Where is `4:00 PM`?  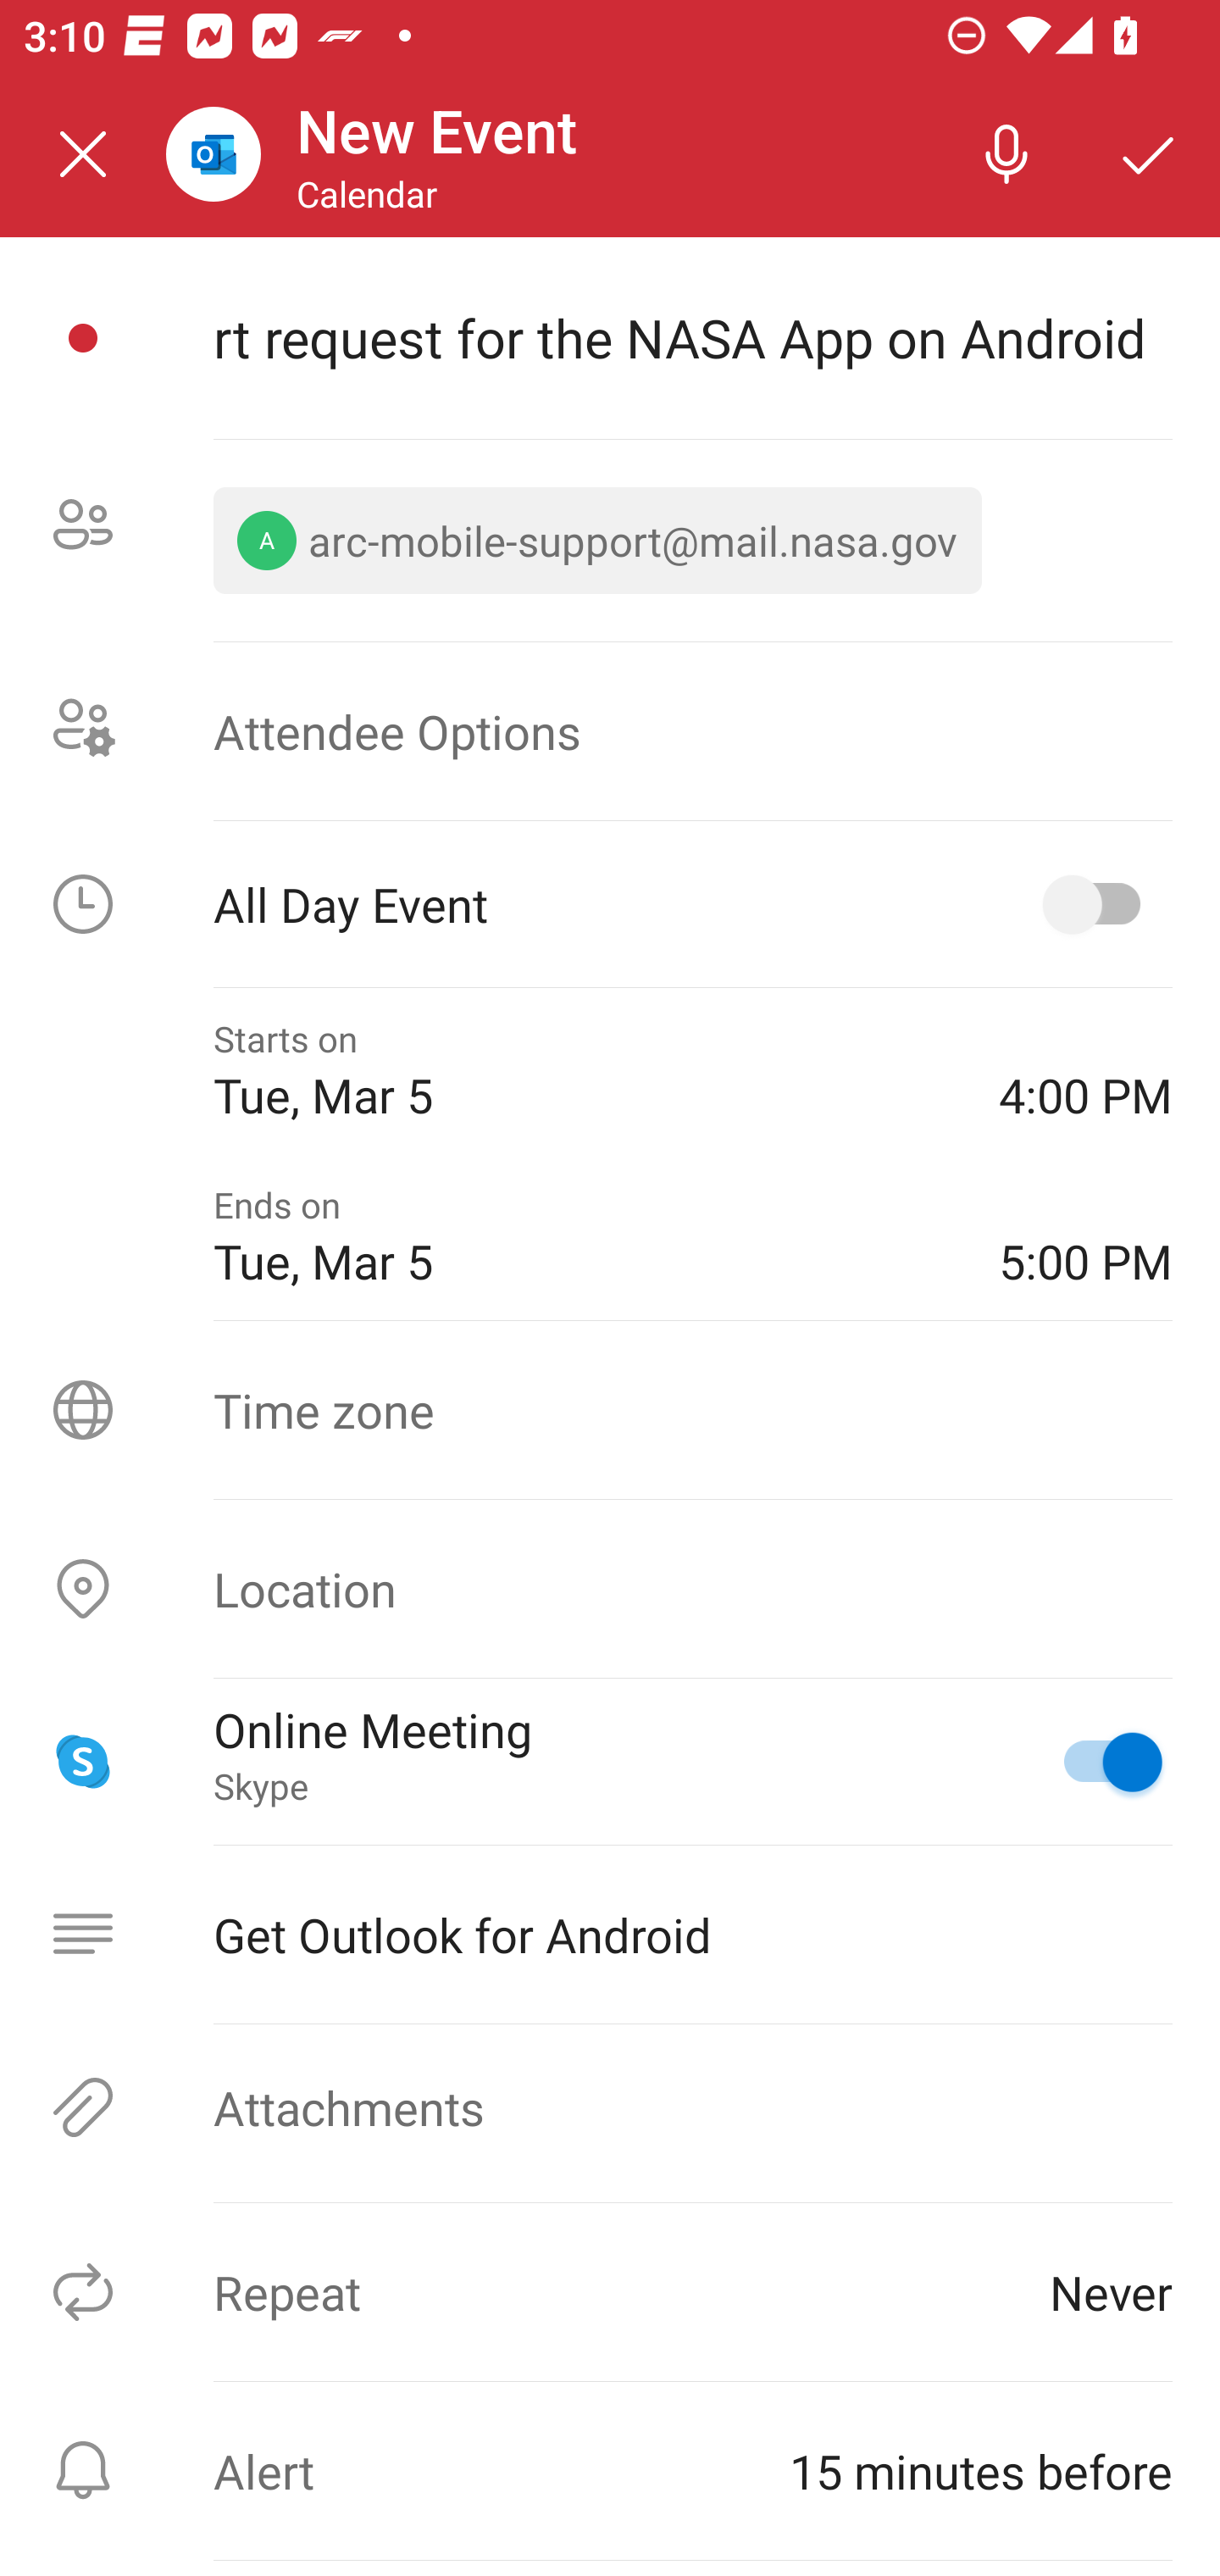
4:00 PM is located at coordinates (1085, 1071).